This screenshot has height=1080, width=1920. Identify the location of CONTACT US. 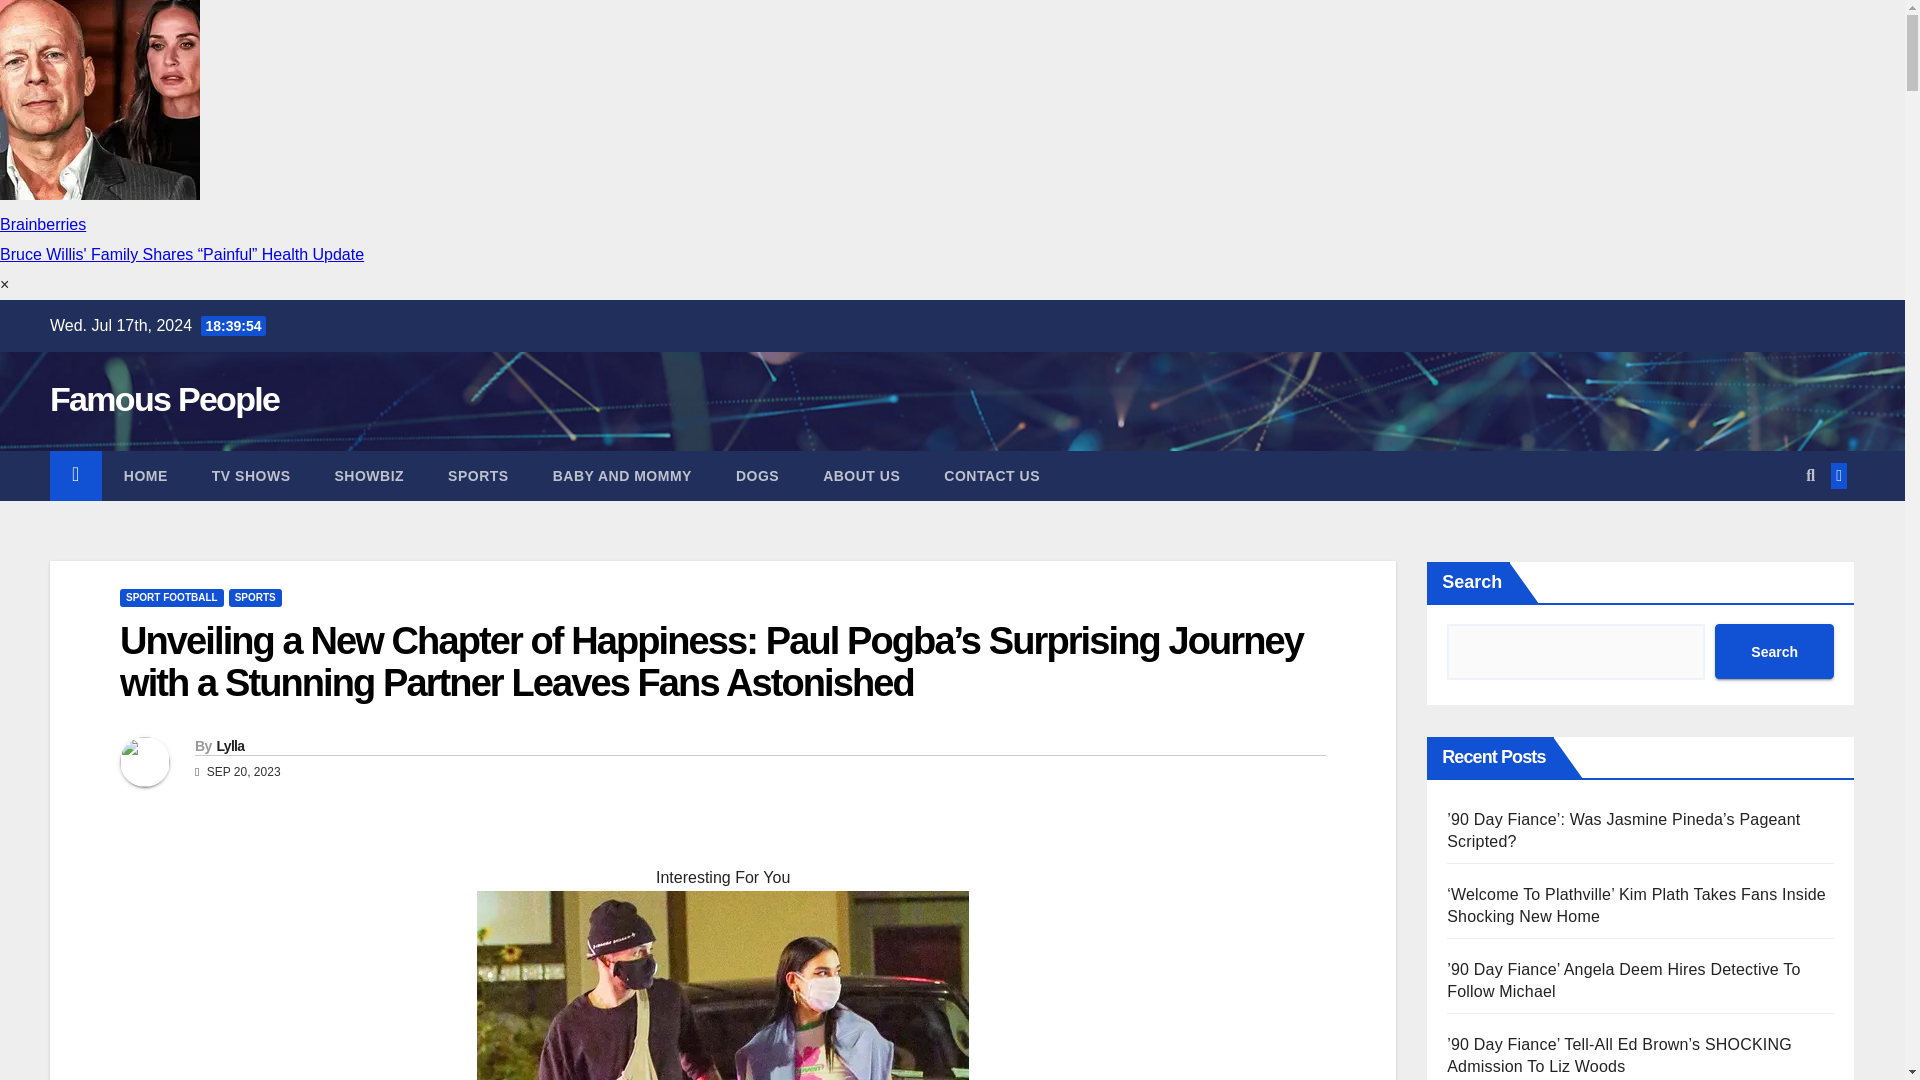
(991, 476).